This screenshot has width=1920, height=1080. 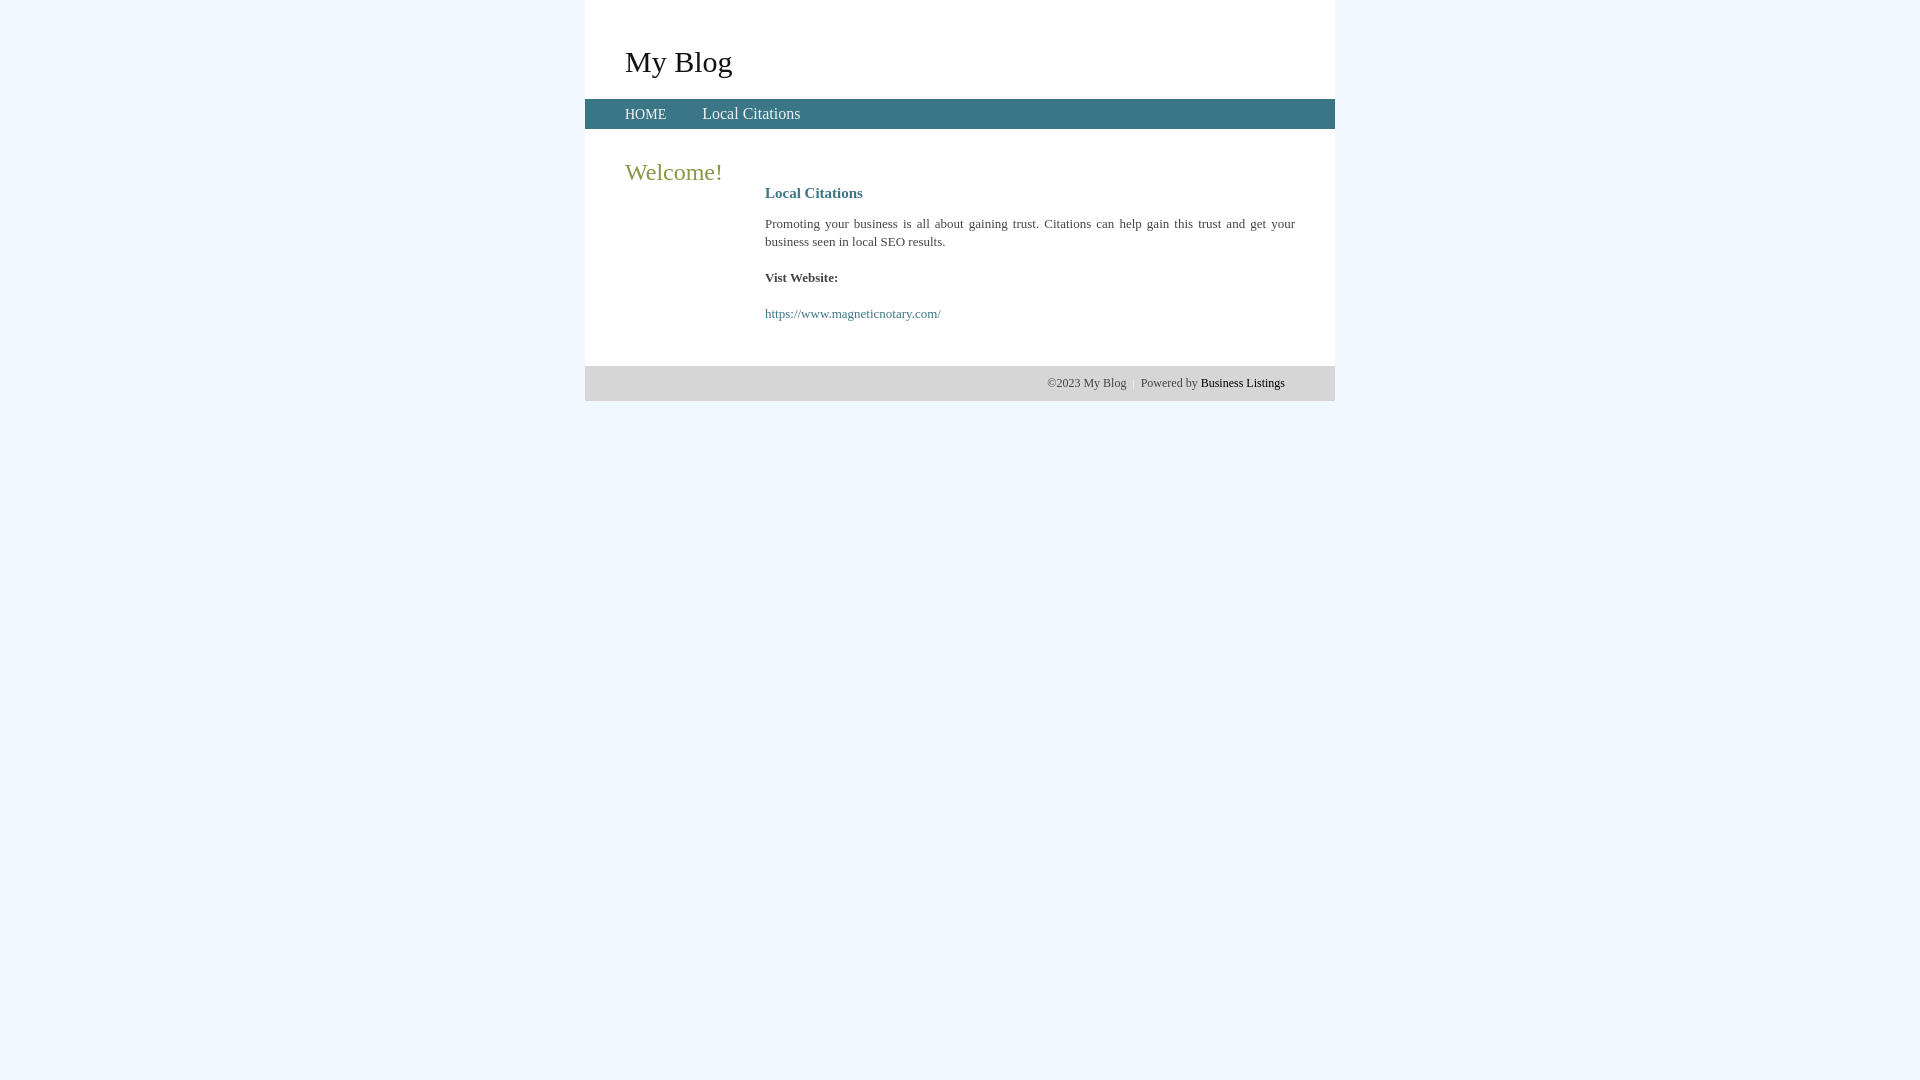 What do you see at coordinates (646, 114) in the screenshot?
I see `HOME` at bounding box center [646, 114].